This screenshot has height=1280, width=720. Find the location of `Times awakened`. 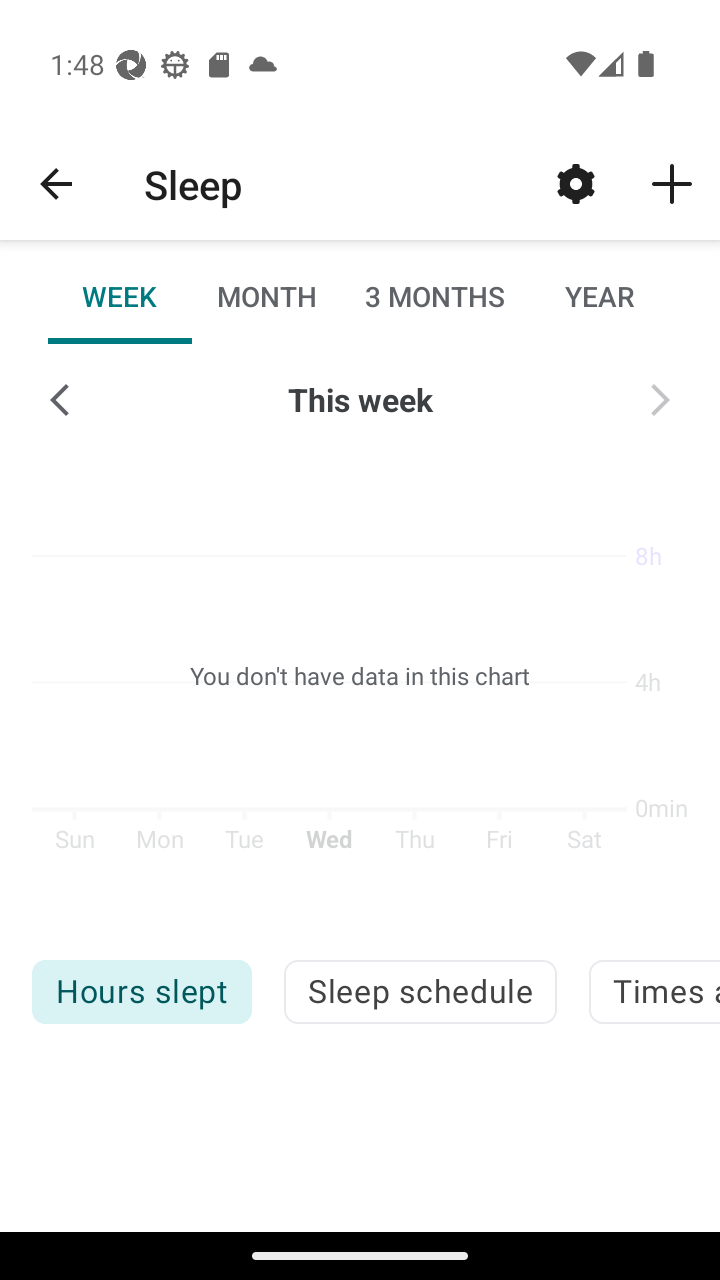

Times awakened is located at coordinates (654, 992).